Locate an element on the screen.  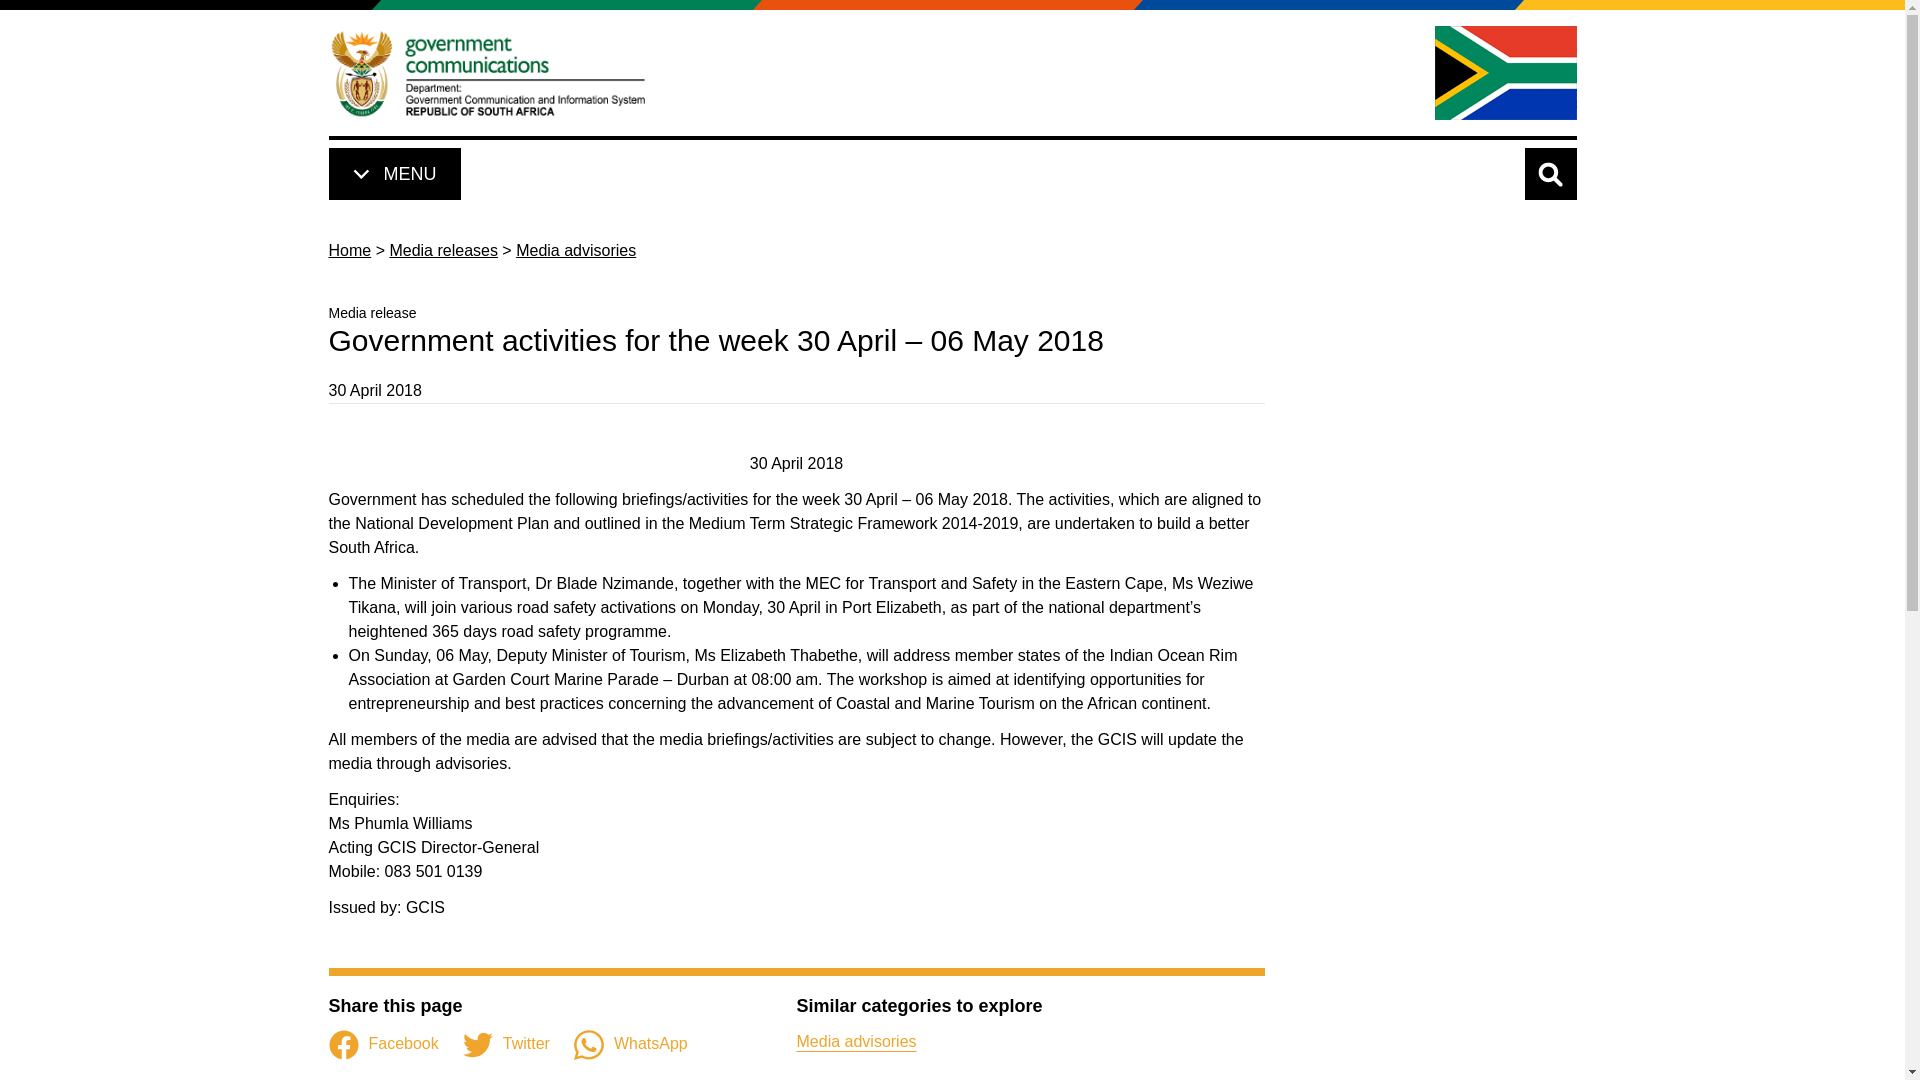
Media releases is located at coordinates (443, 250).